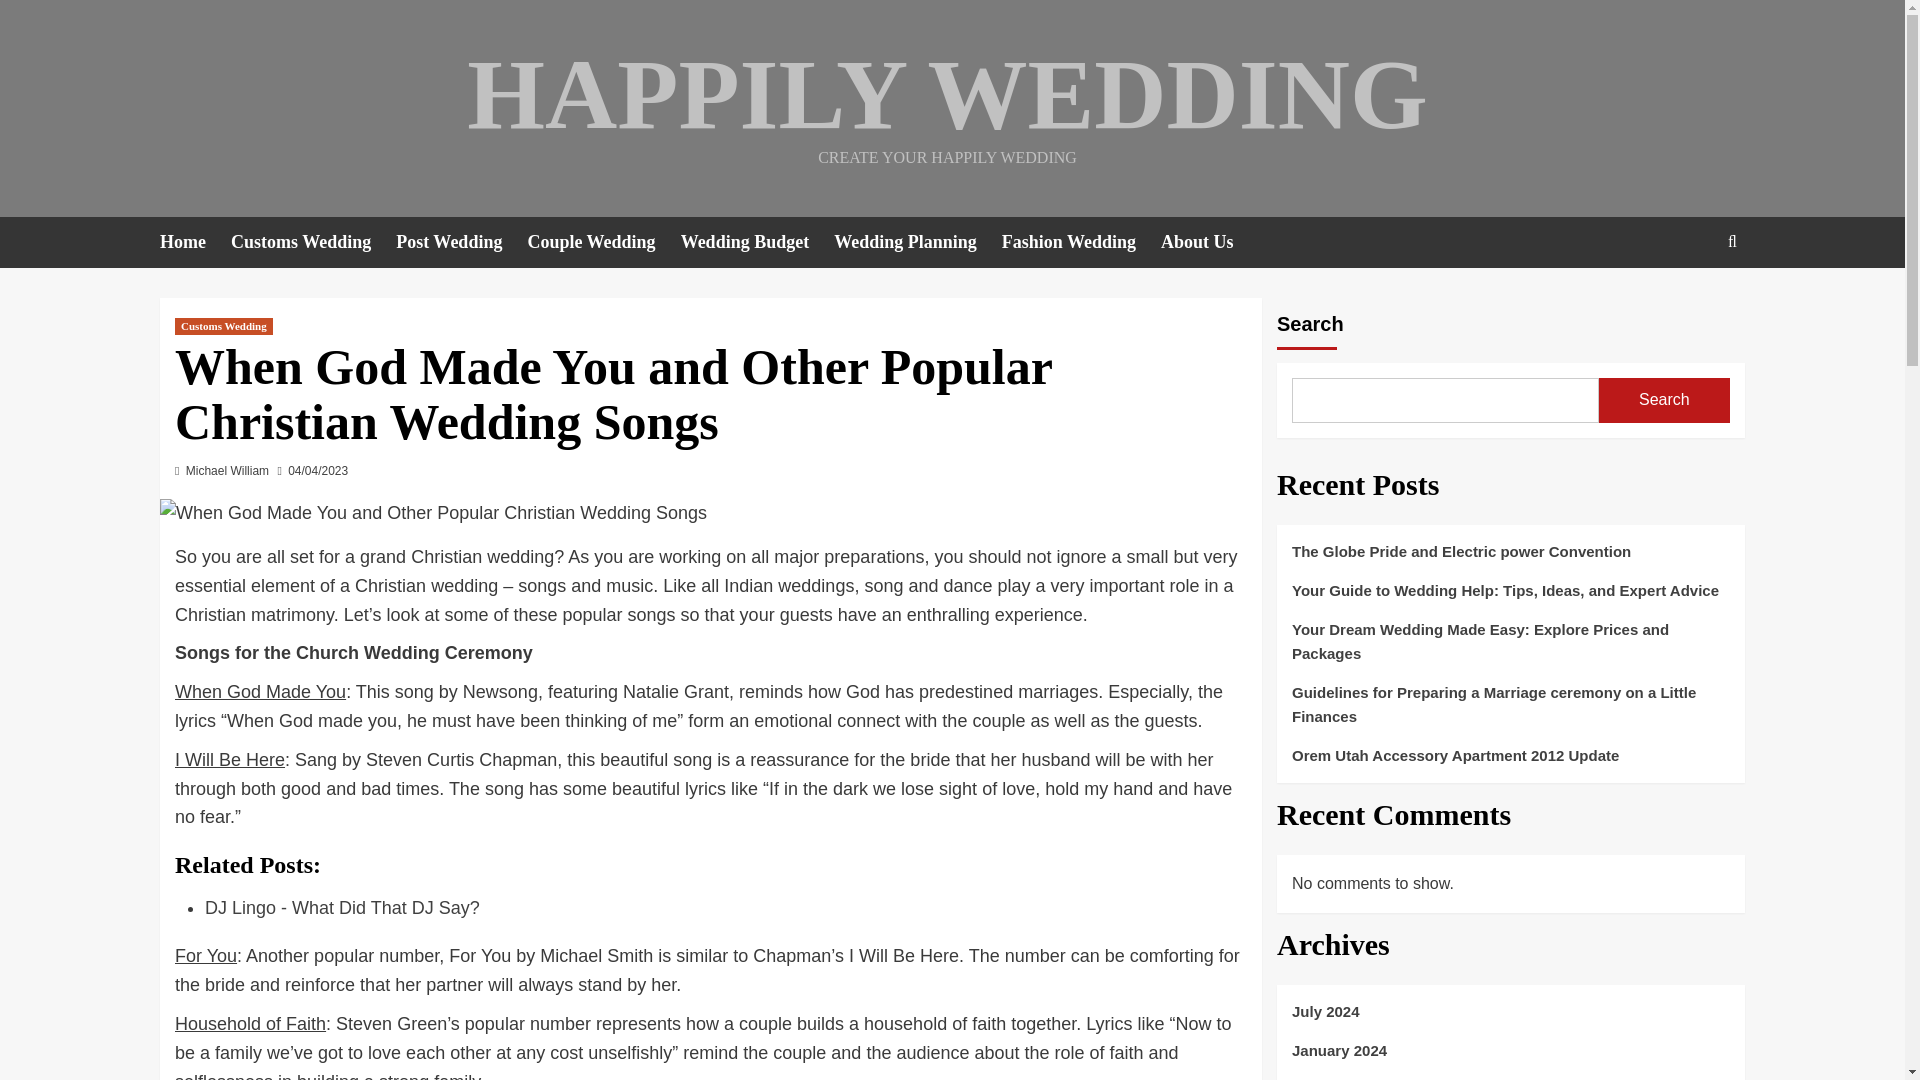 This screenshot has height=1080, width=1920. Describe the element at coordinates (342, 908) in the screenshot. I see `DJ Lingo - What Did That DJ Say?` at that location.